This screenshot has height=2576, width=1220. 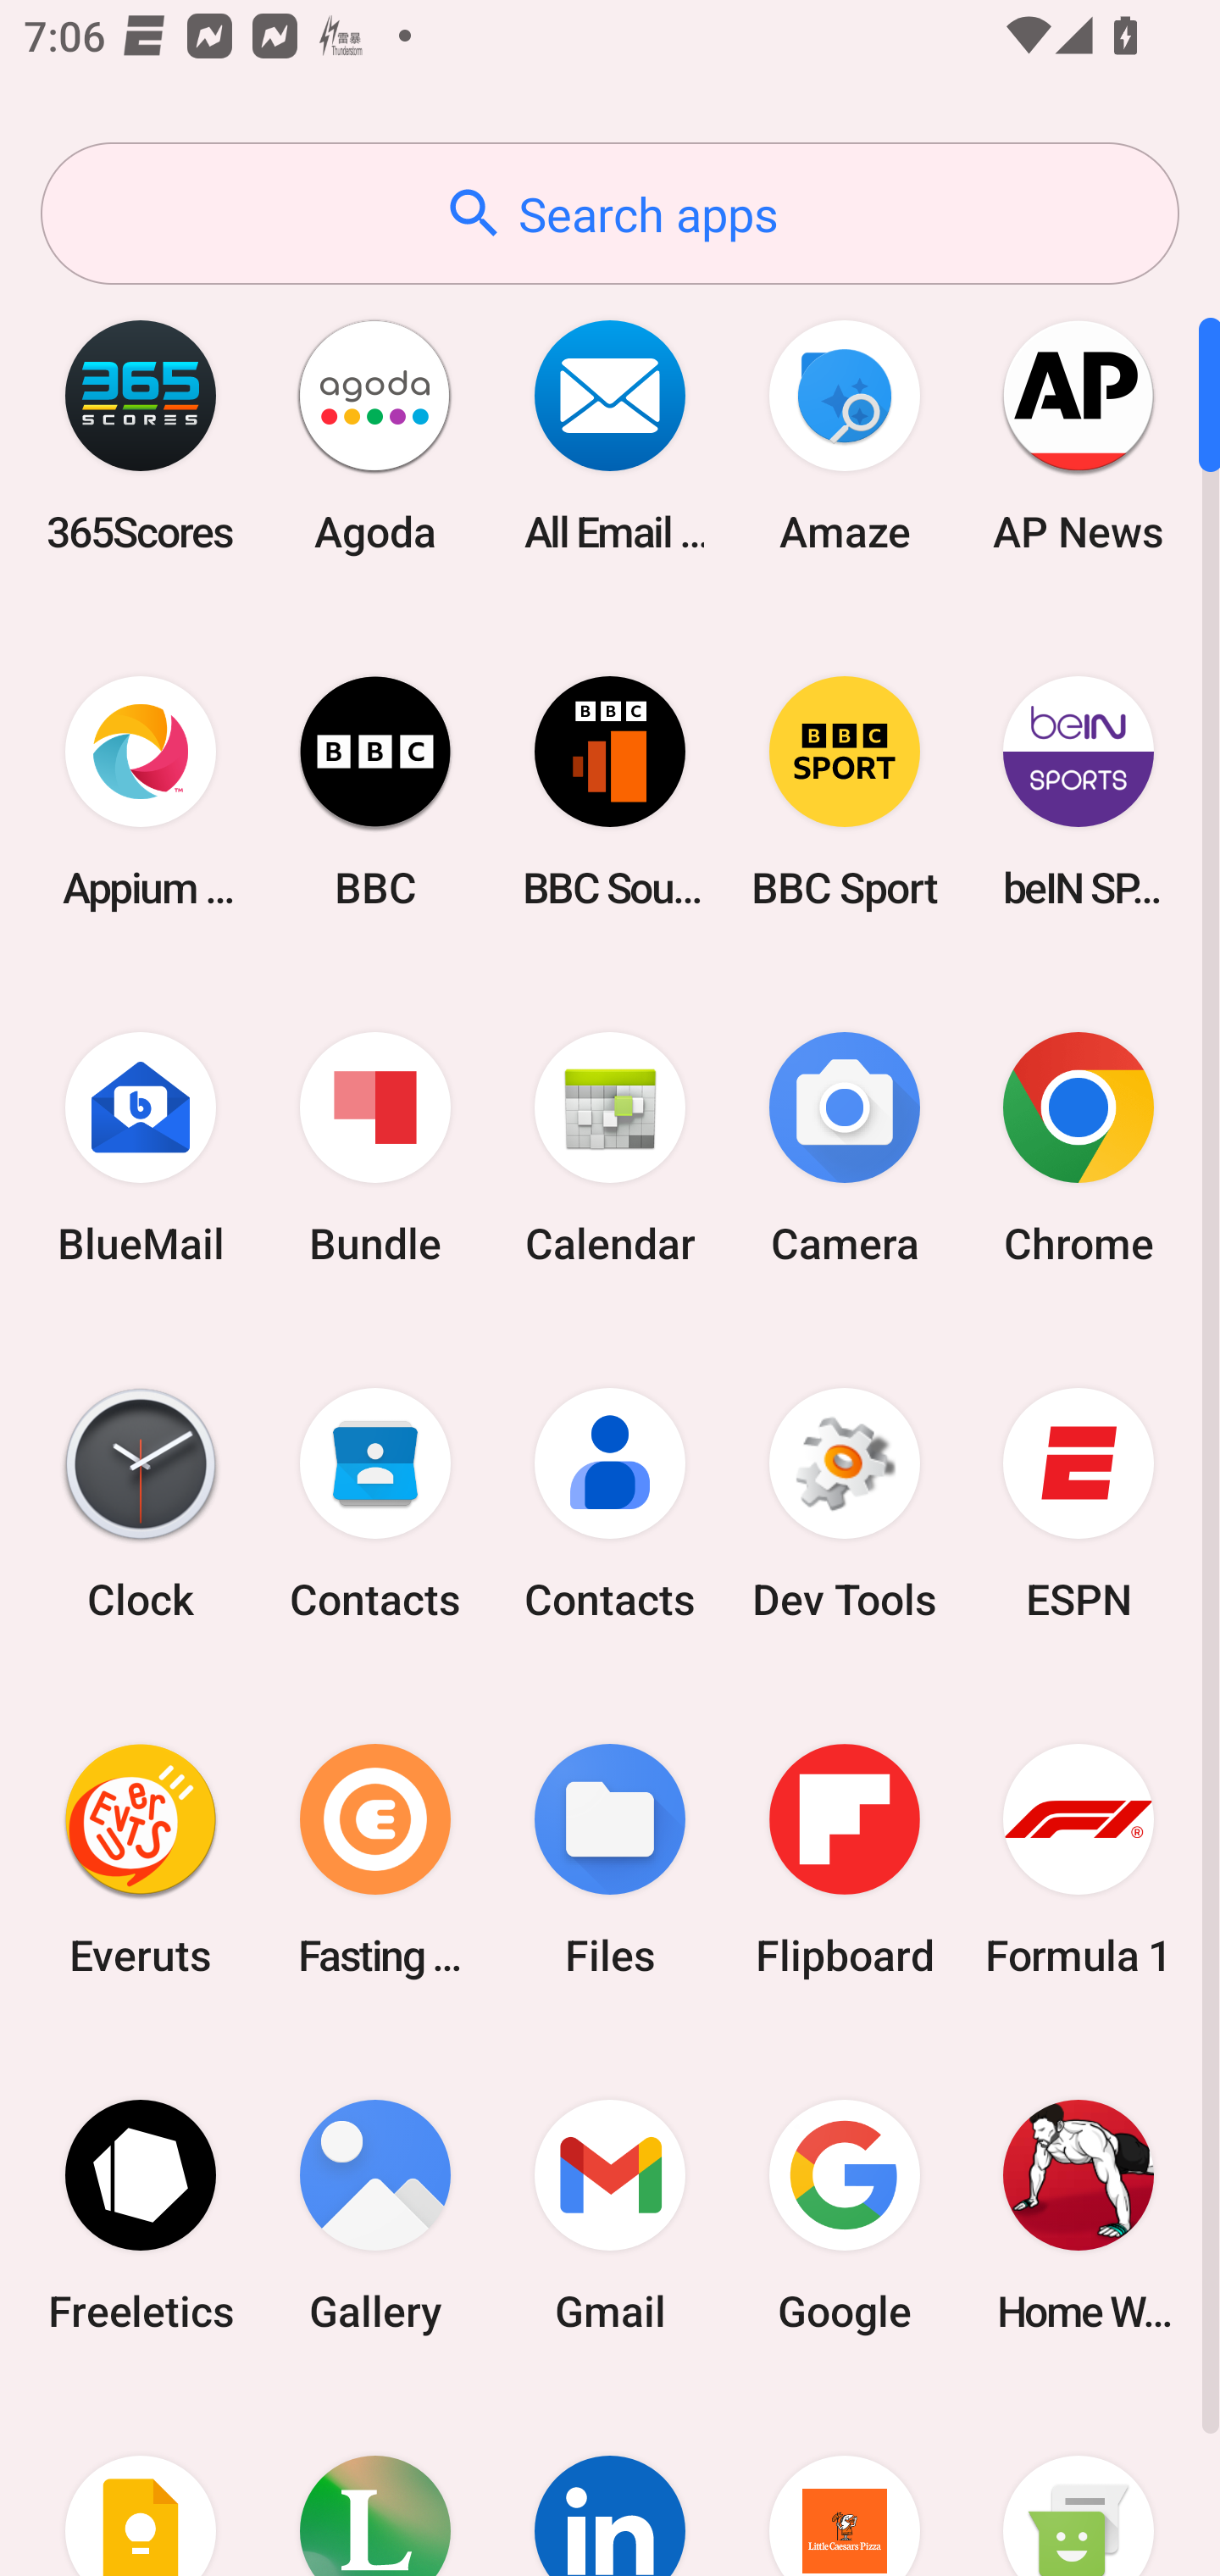 I want to click on Fasting Coach, so click(x=375, y=1859).